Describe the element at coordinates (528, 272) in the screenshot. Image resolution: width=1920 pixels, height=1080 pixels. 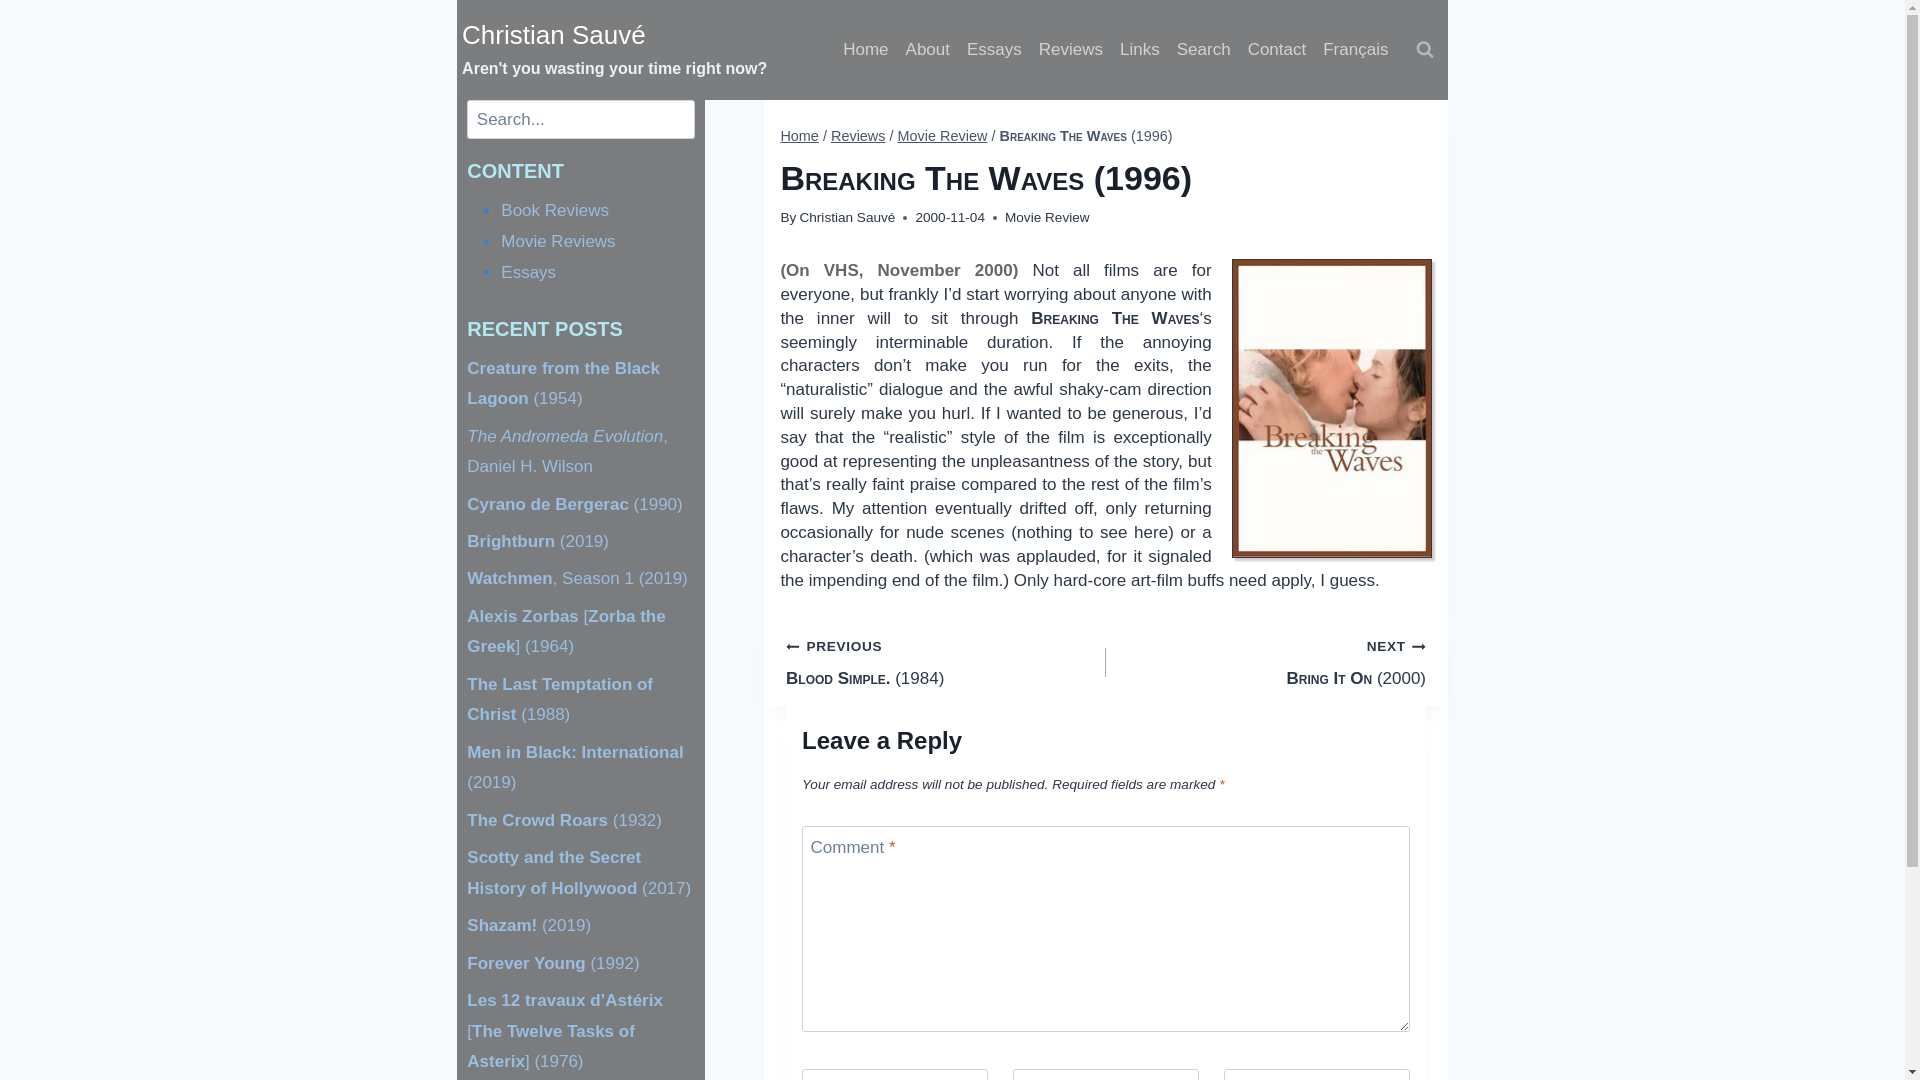
I see `Essays` at that location.